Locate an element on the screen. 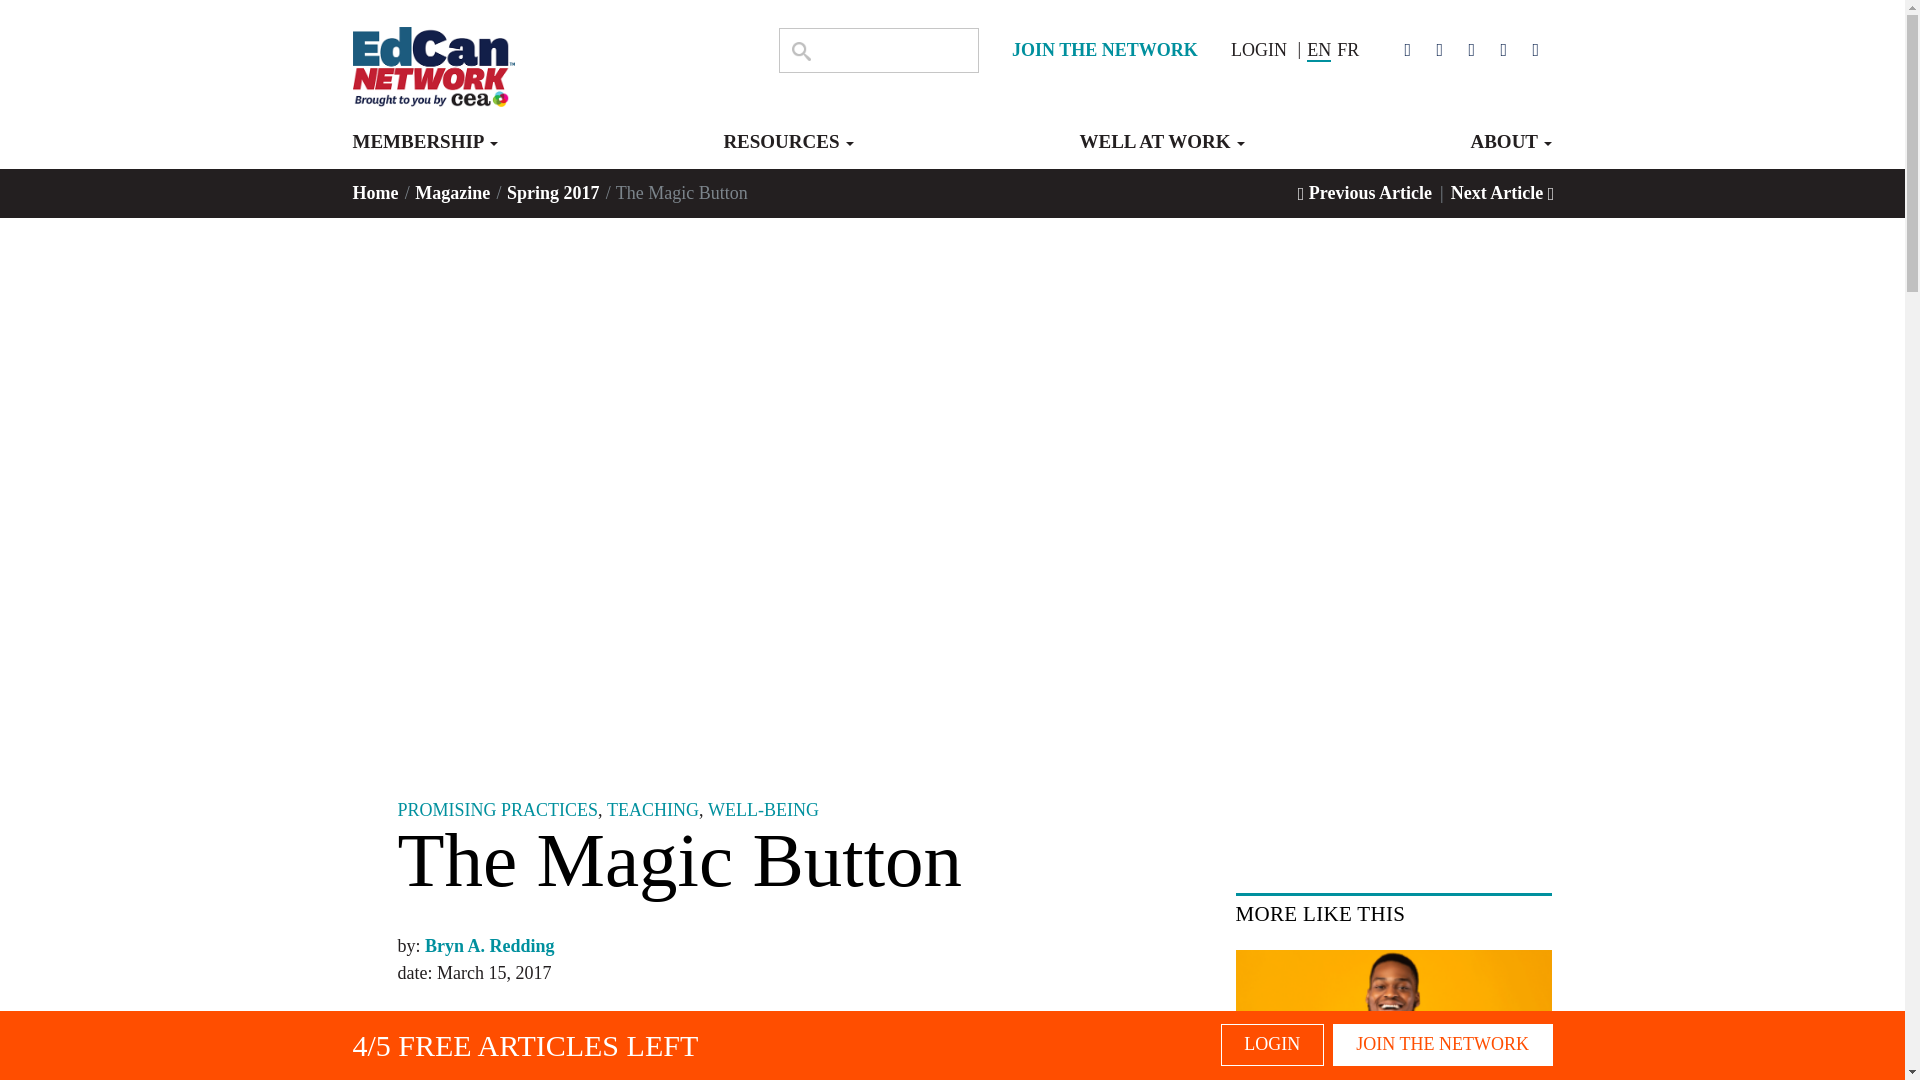 This screenshot has height=1080, width=1920. Well at Work is located at coordinates (1162, 150).